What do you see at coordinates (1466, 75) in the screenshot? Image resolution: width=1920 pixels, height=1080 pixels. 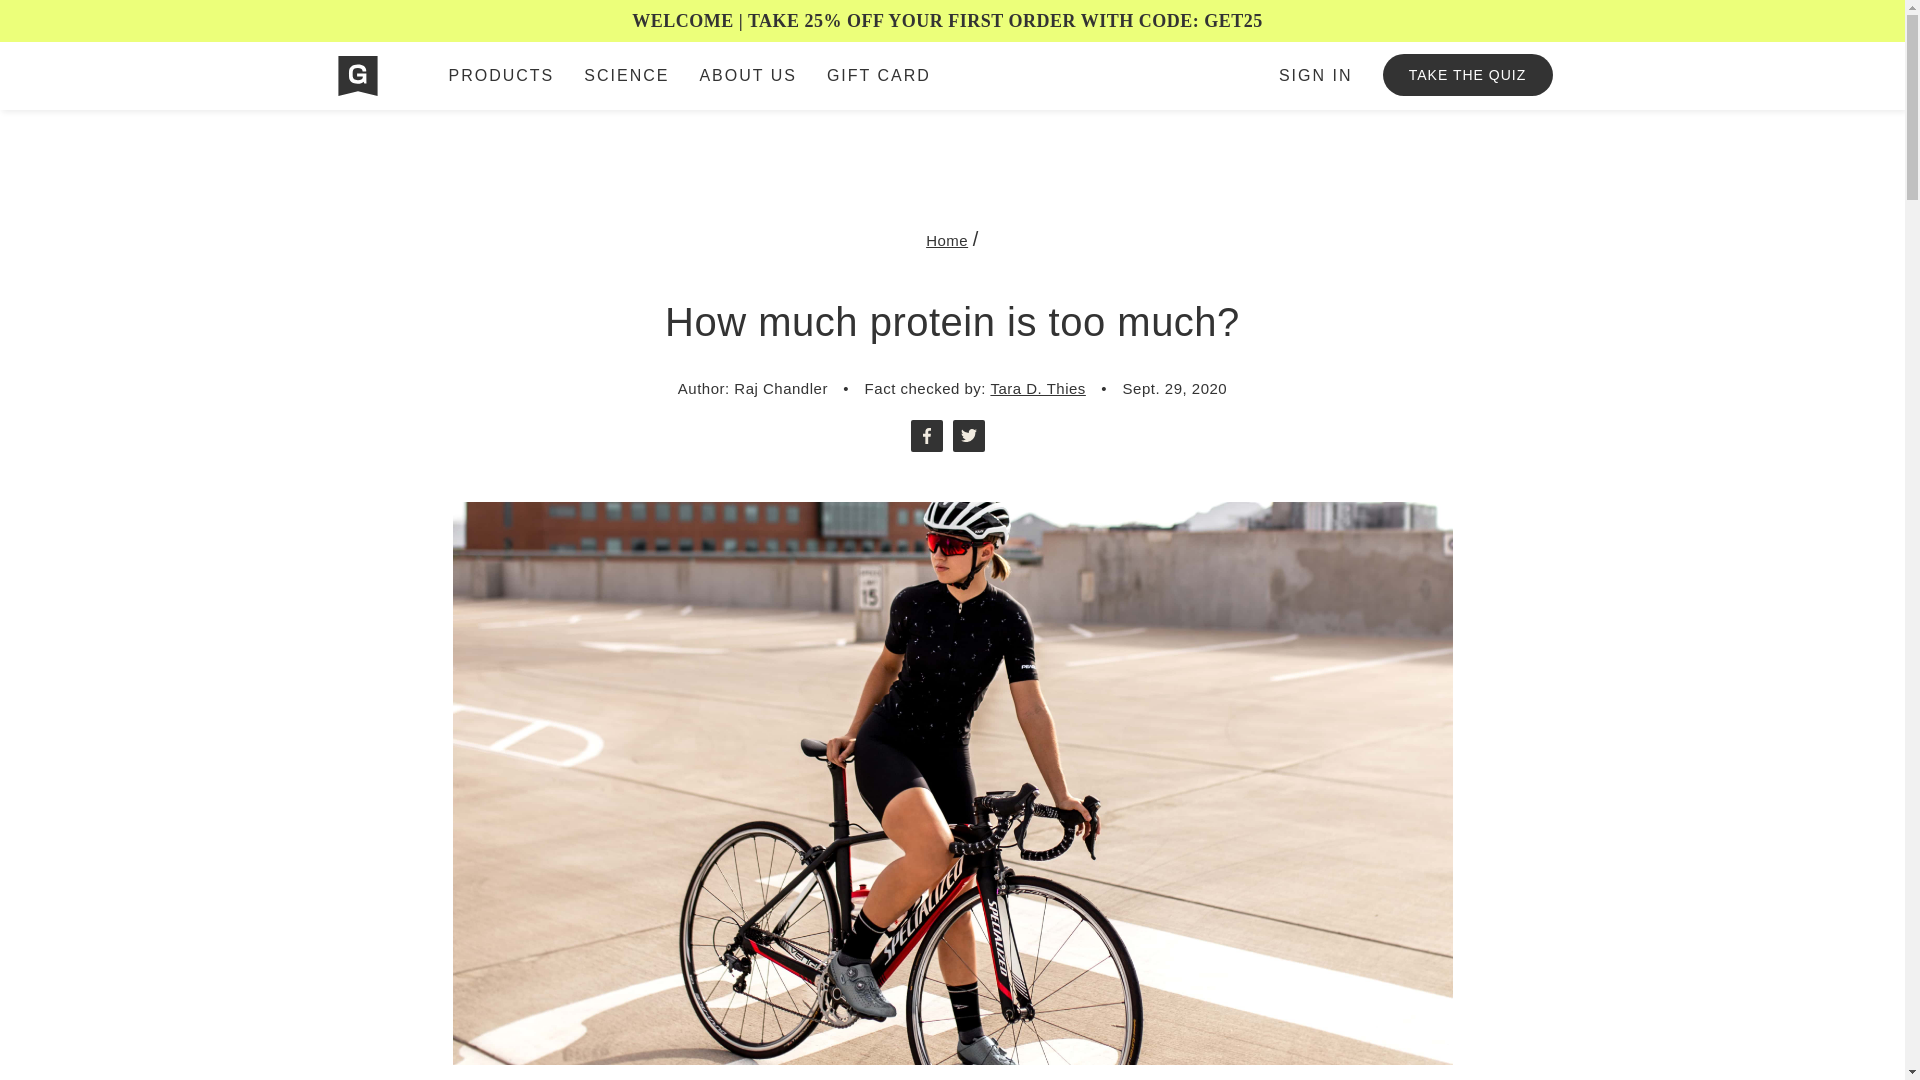 I see `TAKE THE QUIZ` at bounding box center [1466, 75].